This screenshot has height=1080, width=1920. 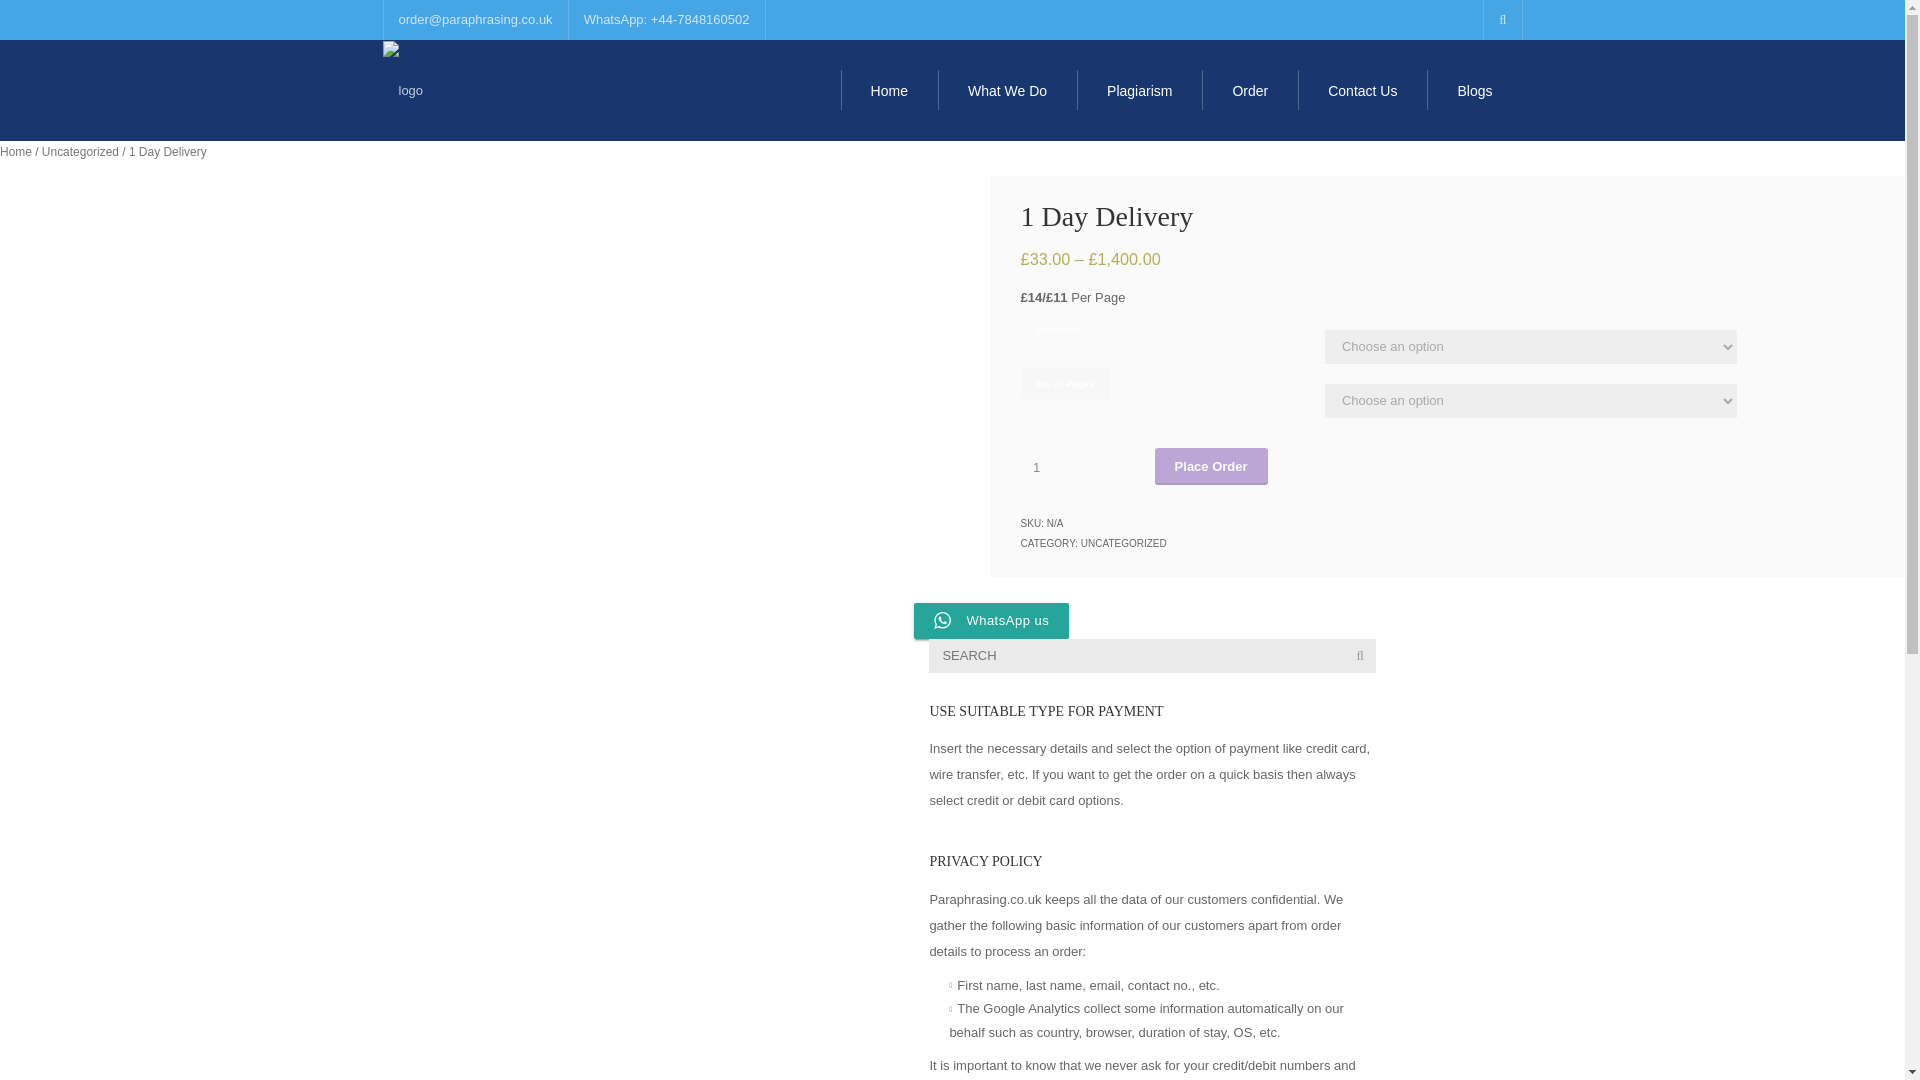 I want to click on Contact Us, so click(x=1362, y=90).